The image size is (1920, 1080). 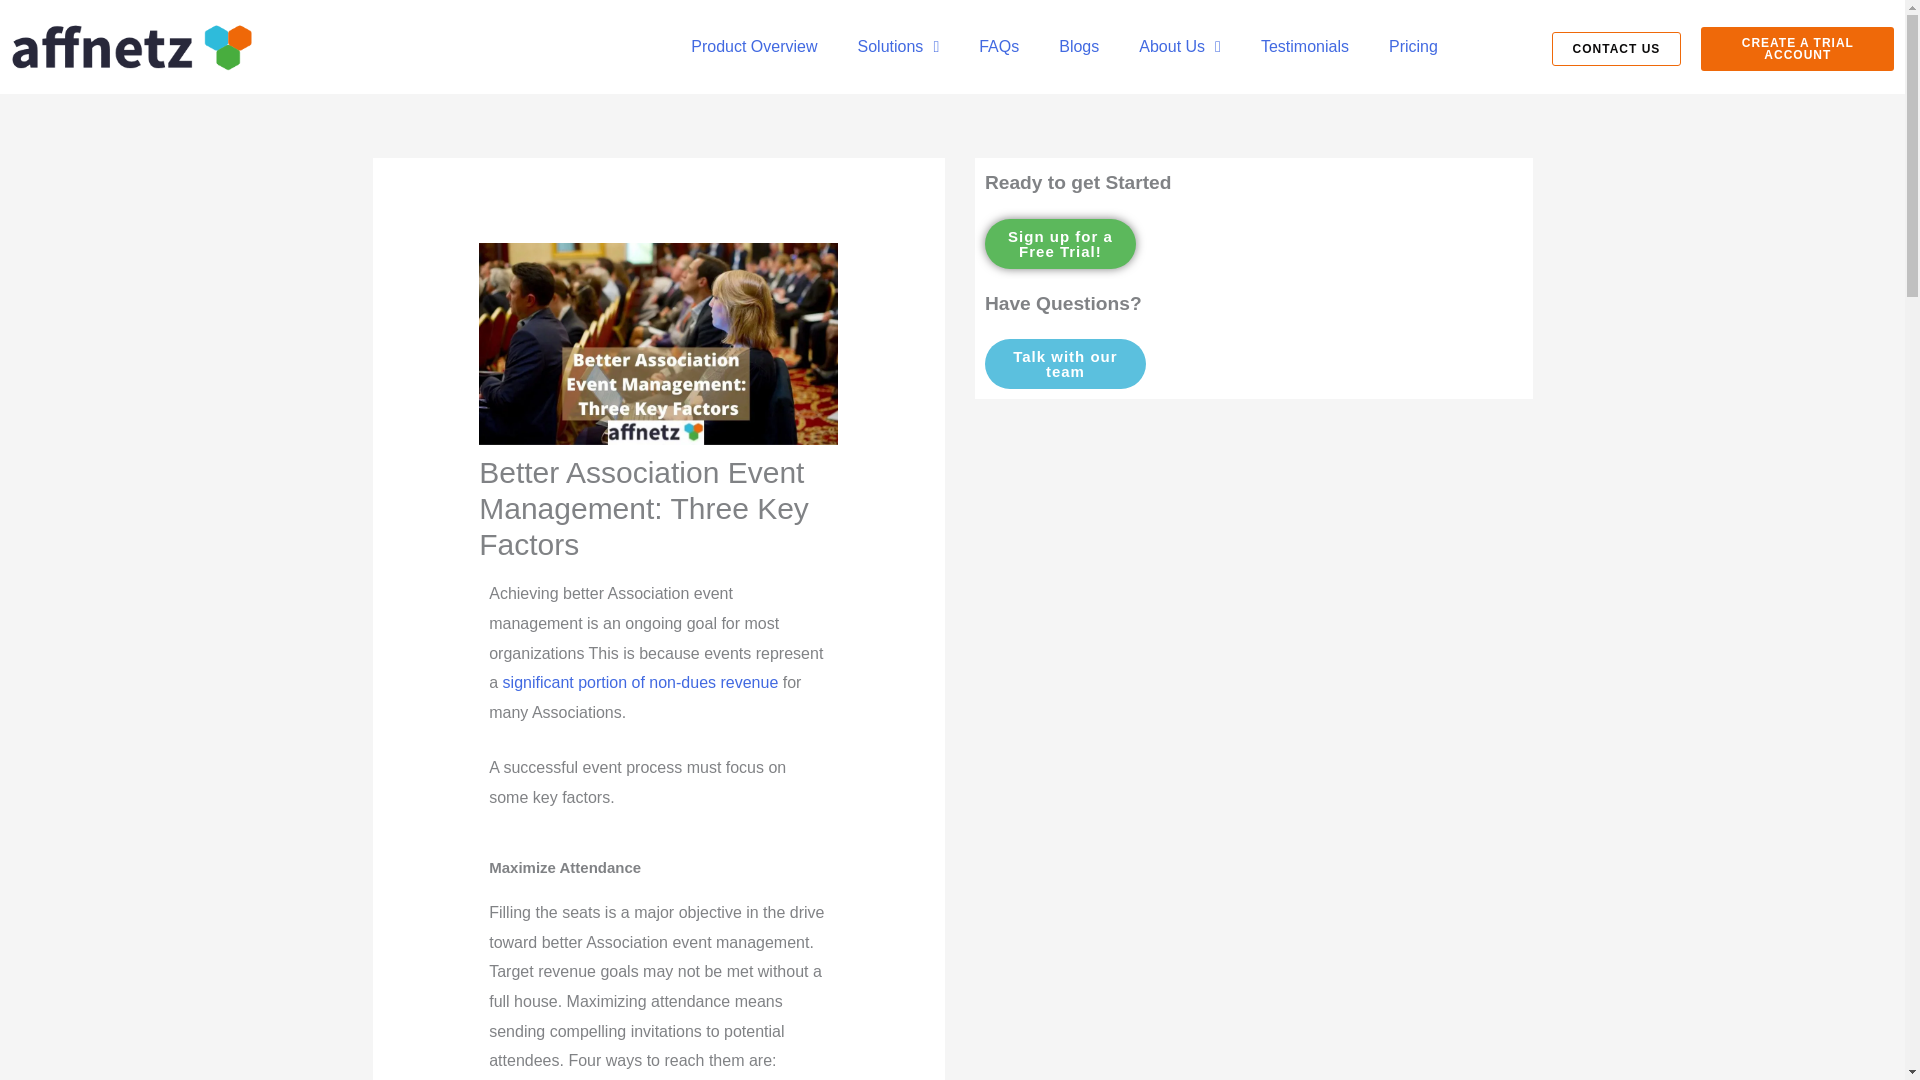 I want to click on Blogs, so click(x=1078, y=46).